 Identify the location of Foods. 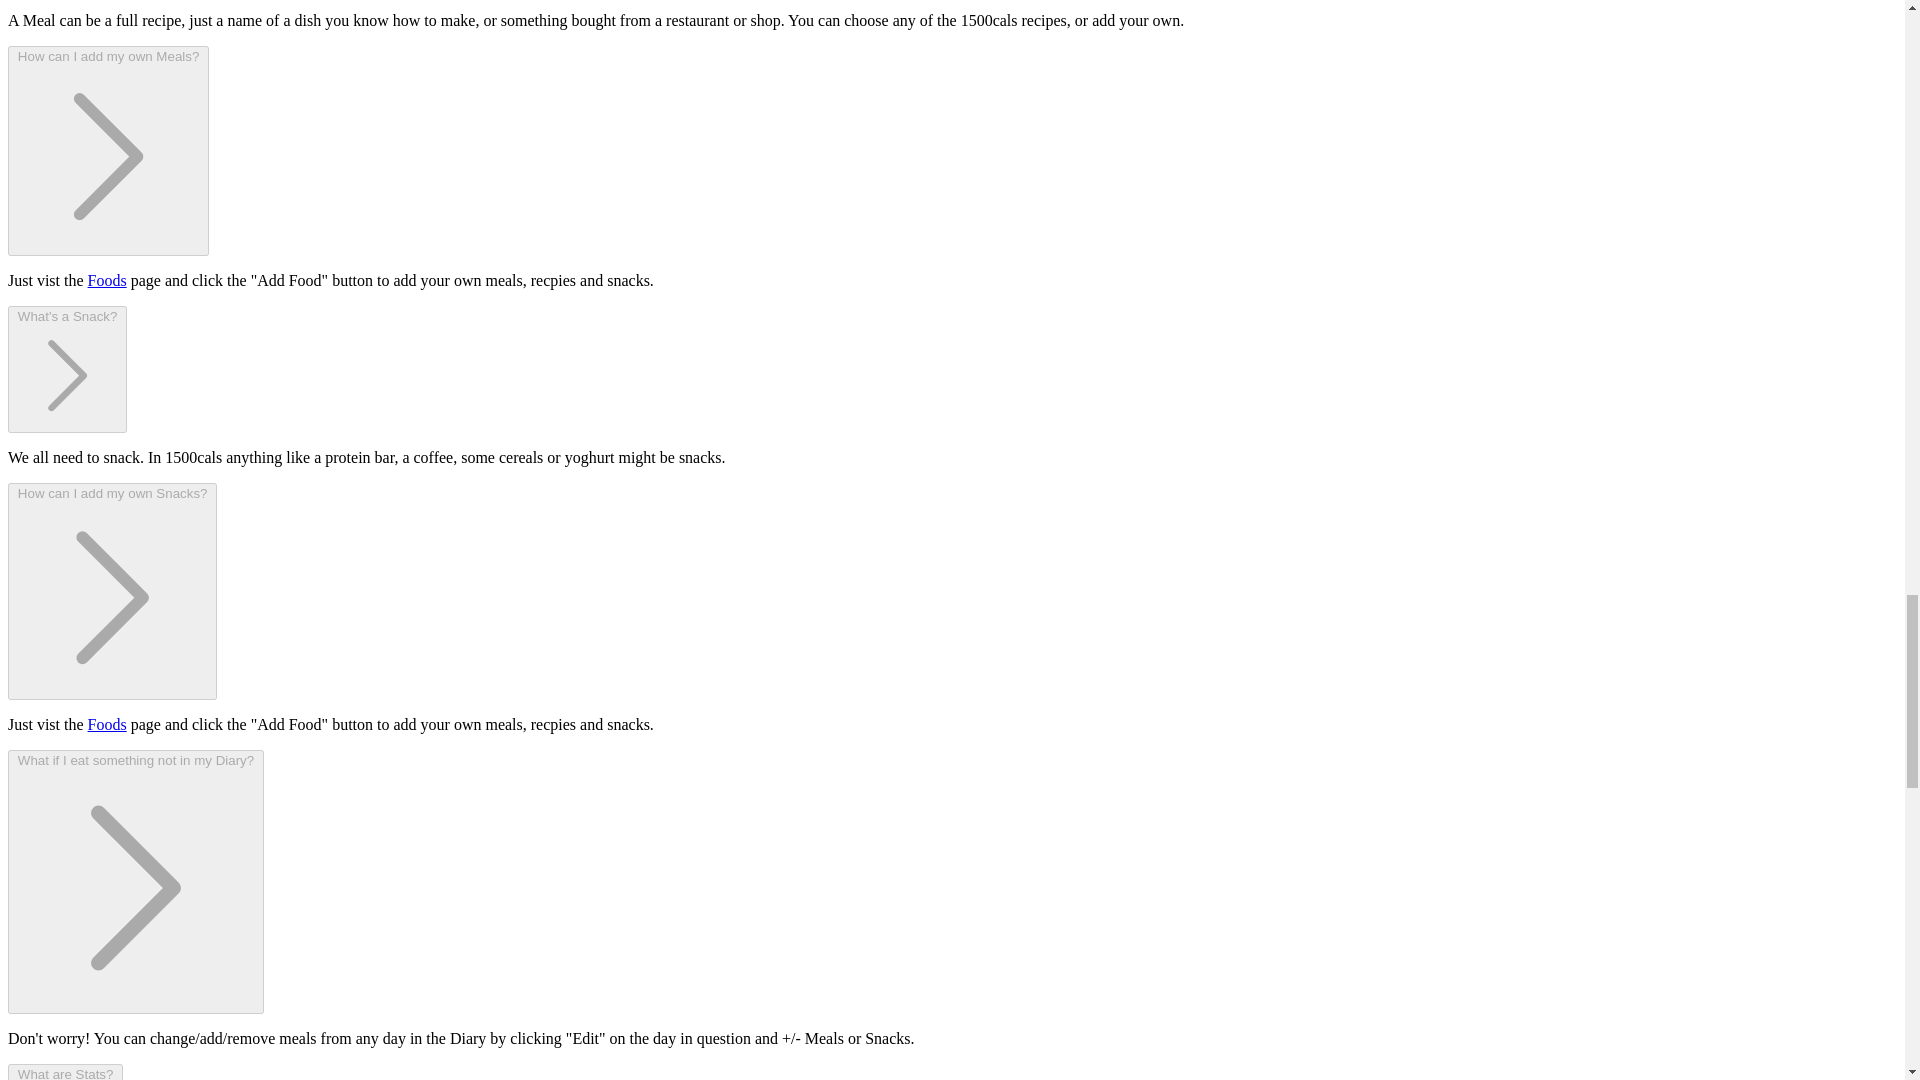
(107, 280).